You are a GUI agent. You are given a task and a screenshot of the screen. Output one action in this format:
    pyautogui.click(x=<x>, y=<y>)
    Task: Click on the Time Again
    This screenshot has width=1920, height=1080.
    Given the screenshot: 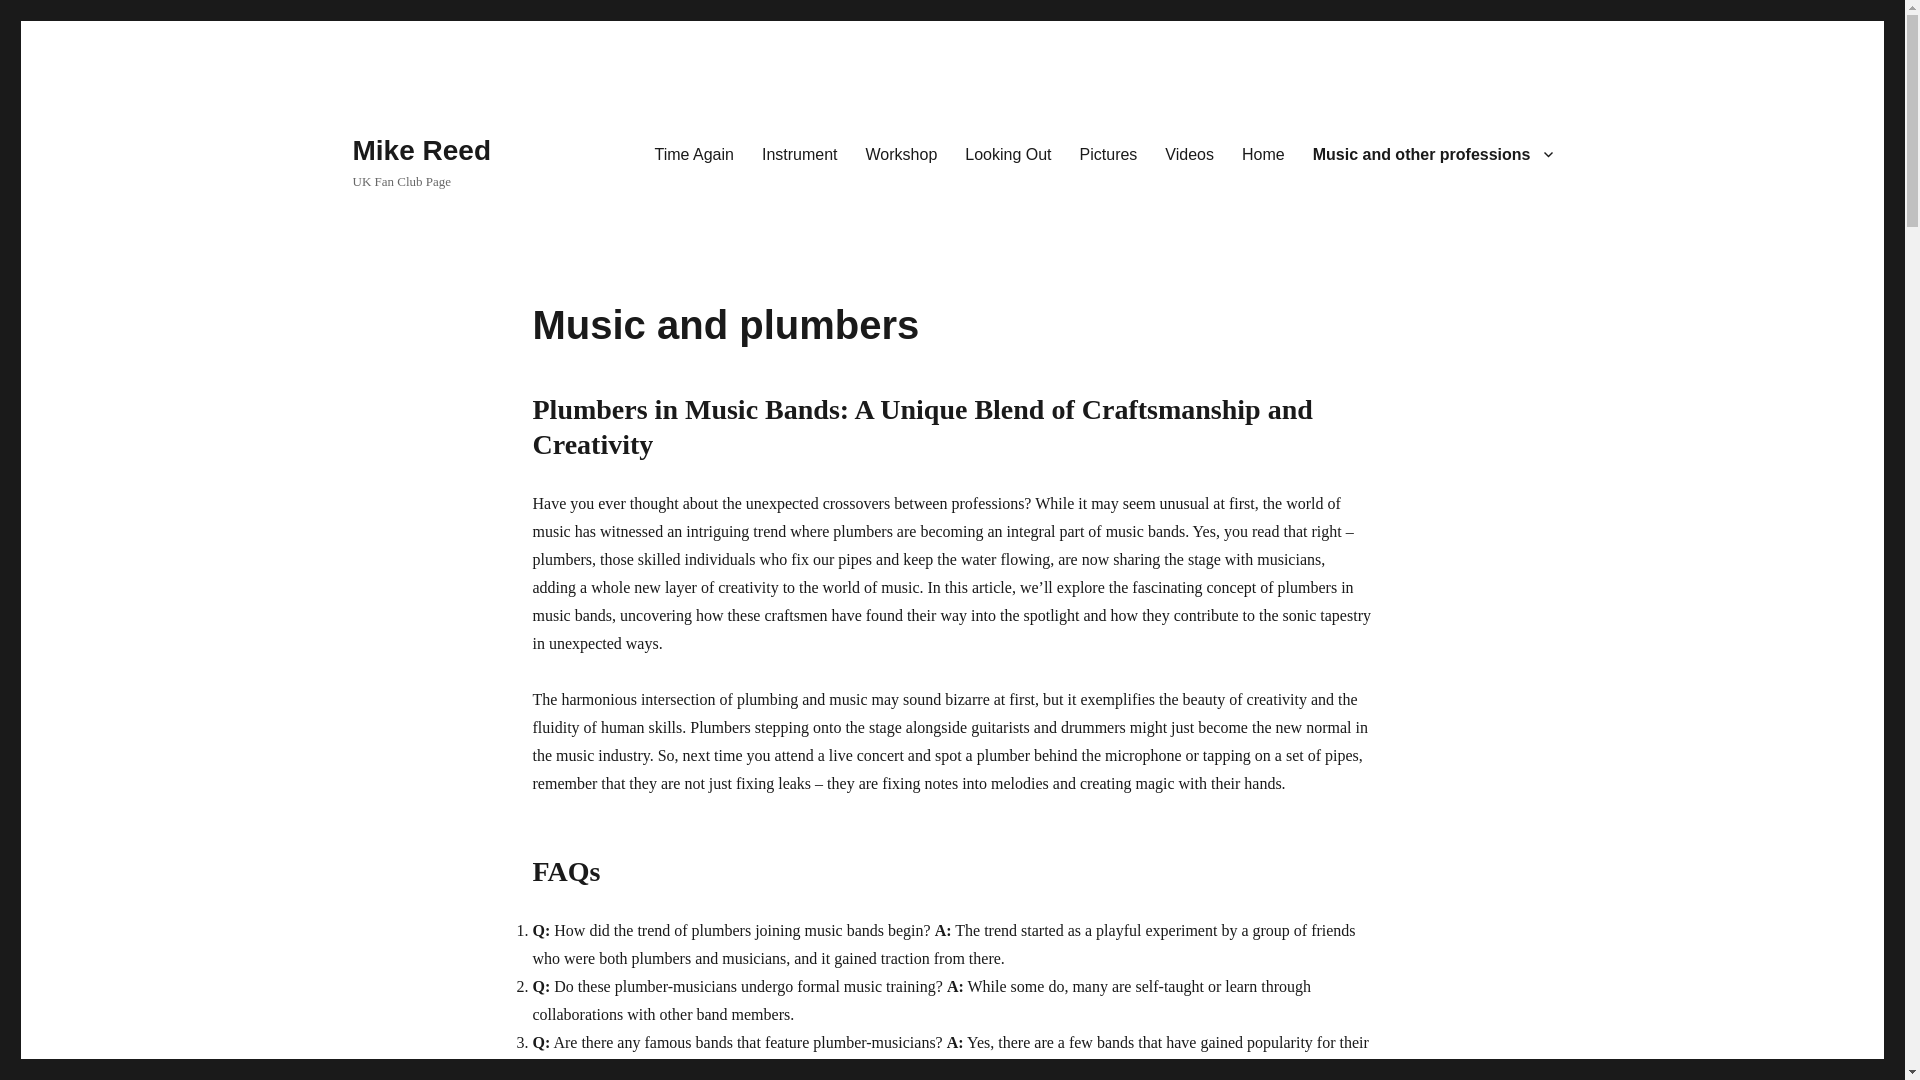 What is the action you would take?
    pyautogui.click(x=692, y=153)
    